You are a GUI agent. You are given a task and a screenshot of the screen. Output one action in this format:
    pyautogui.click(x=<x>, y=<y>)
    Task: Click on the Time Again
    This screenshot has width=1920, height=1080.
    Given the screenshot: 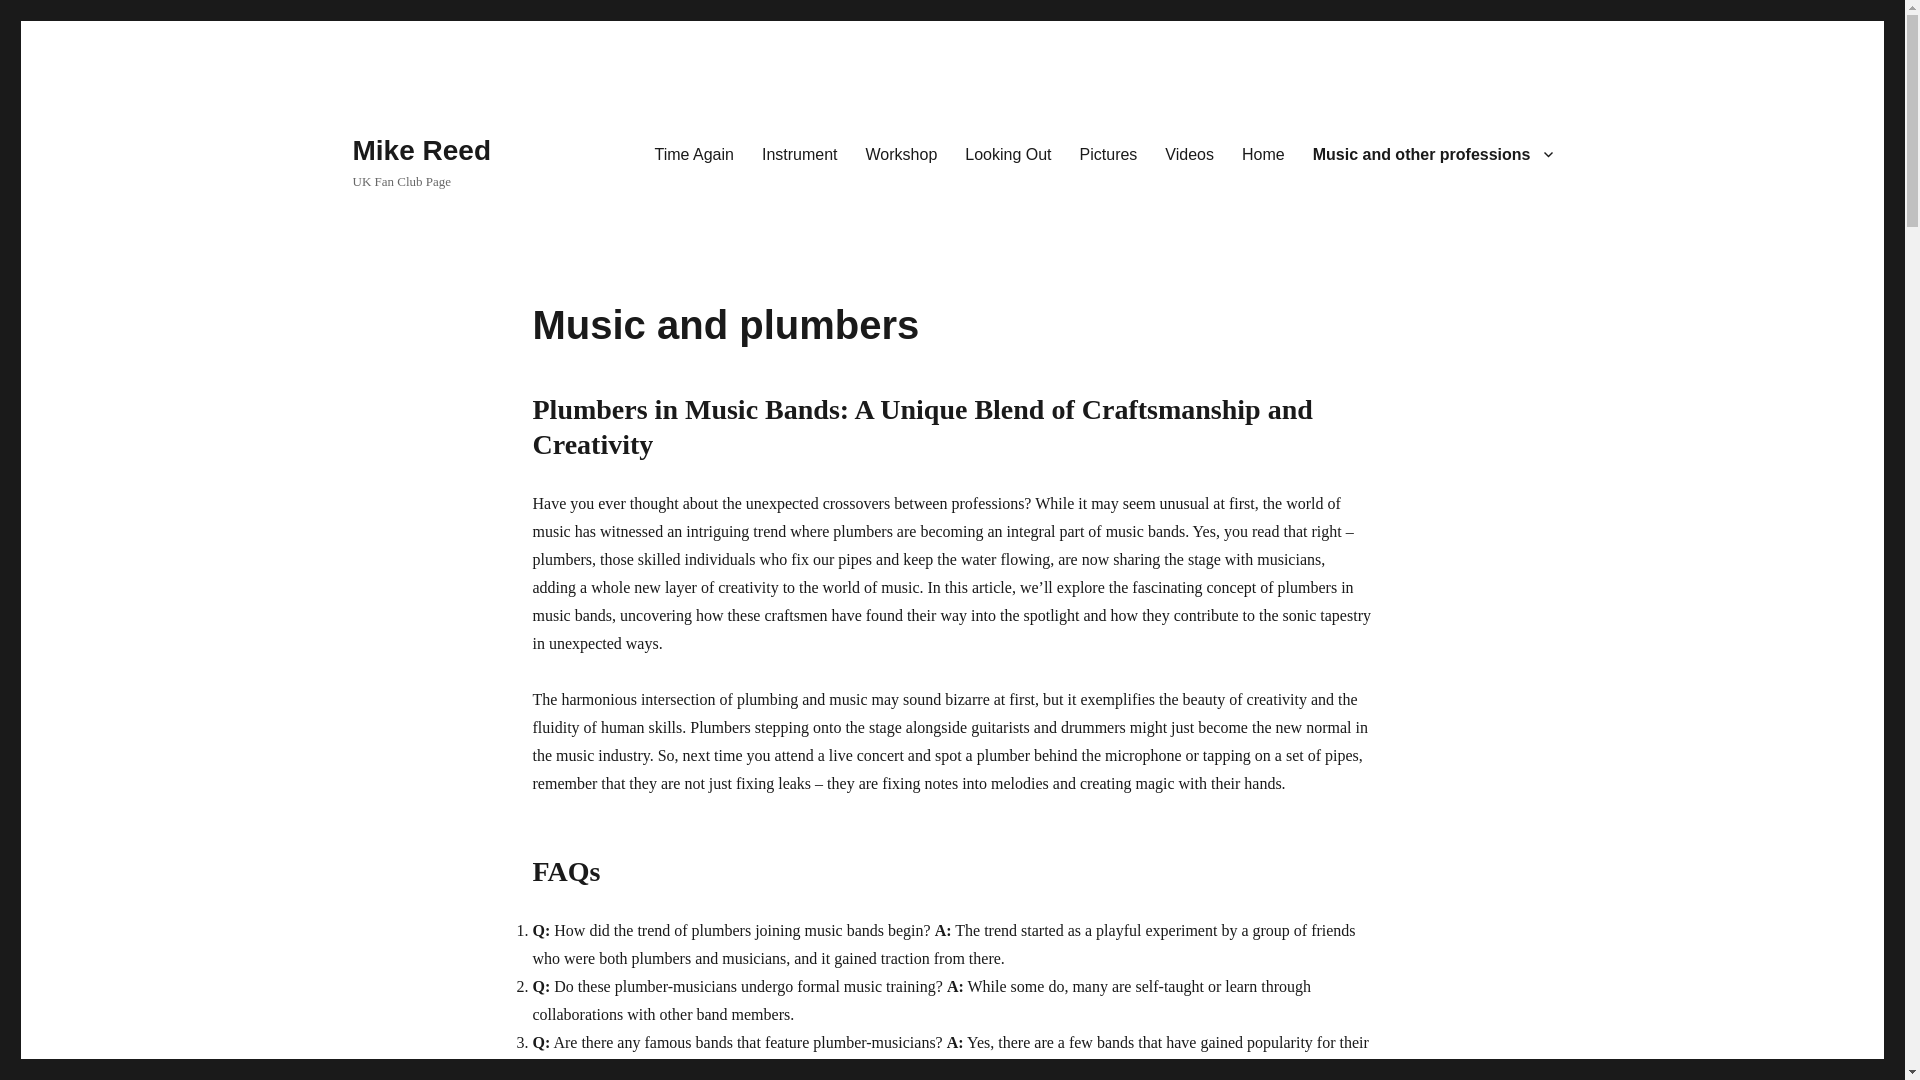 What is the action you would take?
    pyautogui.click(x=692, y=153)
    